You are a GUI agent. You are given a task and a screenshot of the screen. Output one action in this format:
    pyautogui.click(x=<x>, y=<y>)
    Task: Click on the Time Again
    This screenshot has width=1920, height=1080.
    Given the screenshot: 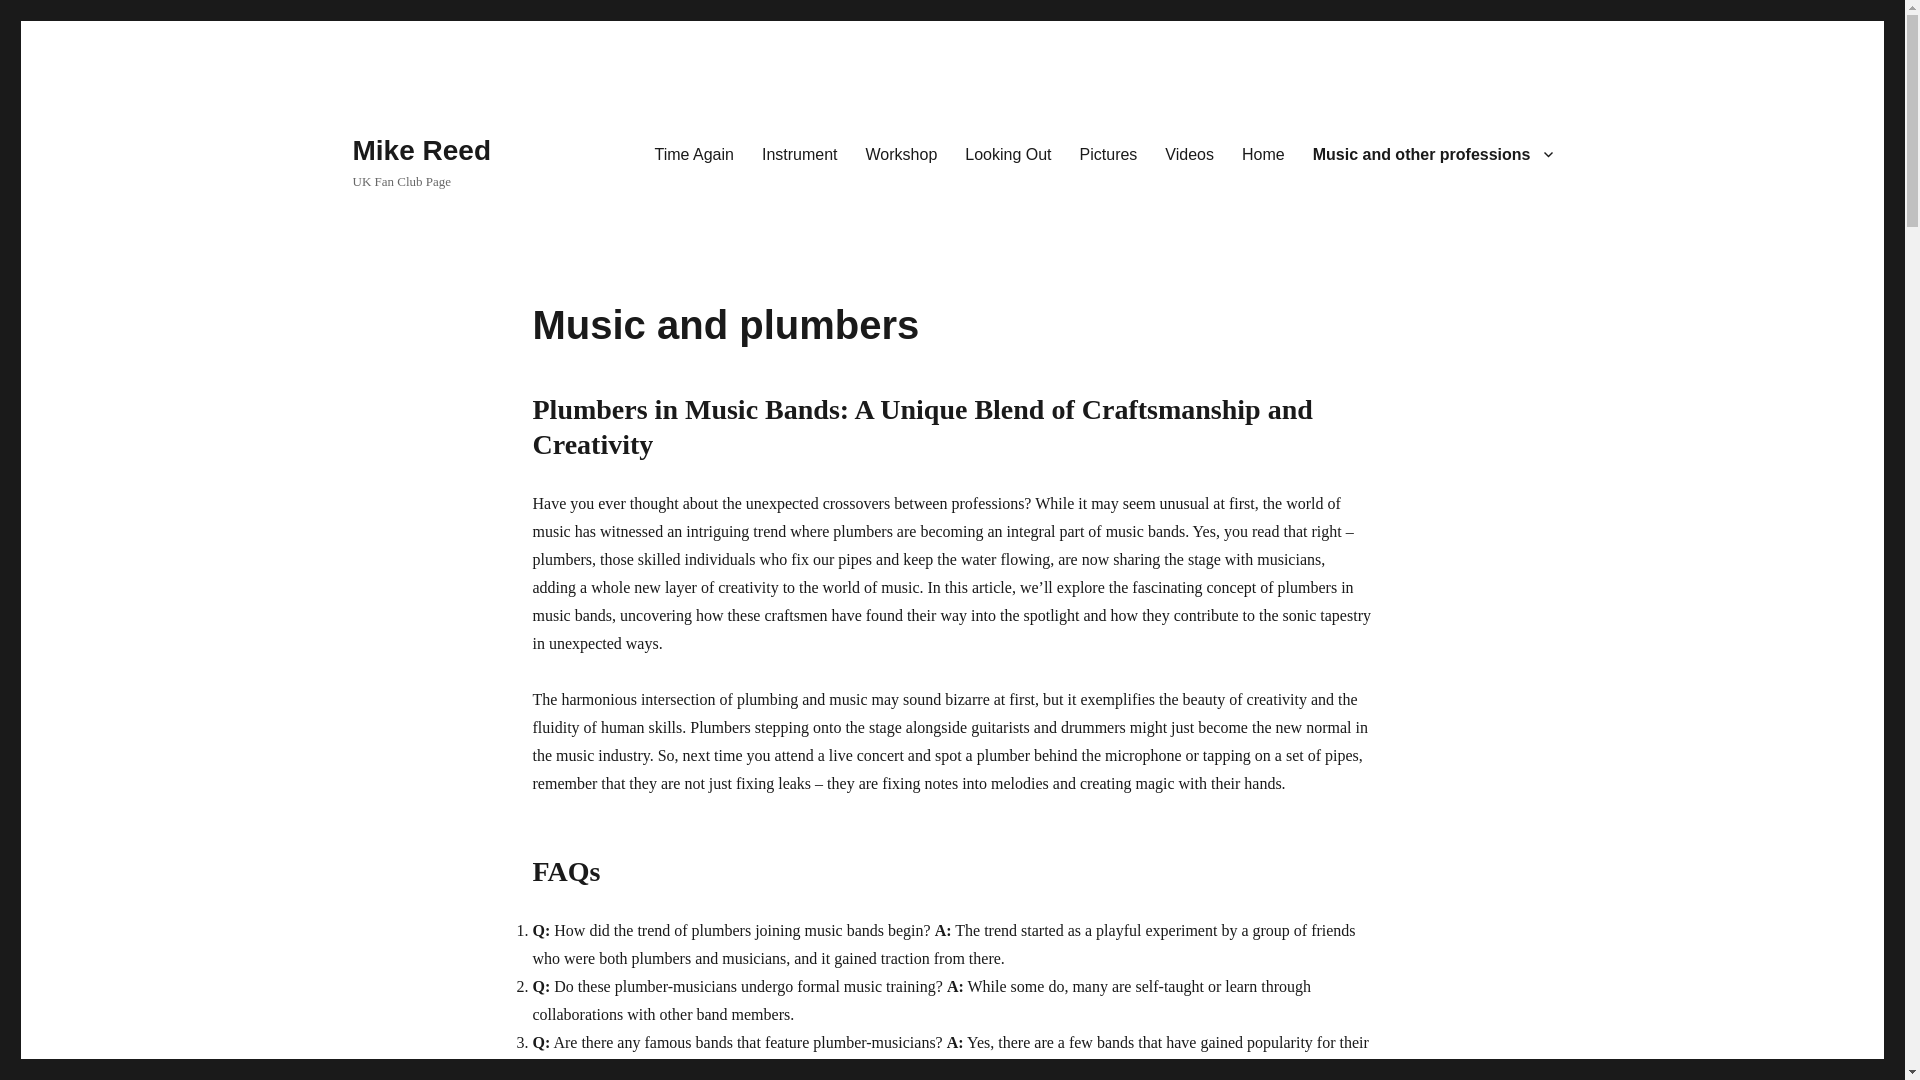 What is the action you would take?
    pyautogui.click(x=692, y=153)
    